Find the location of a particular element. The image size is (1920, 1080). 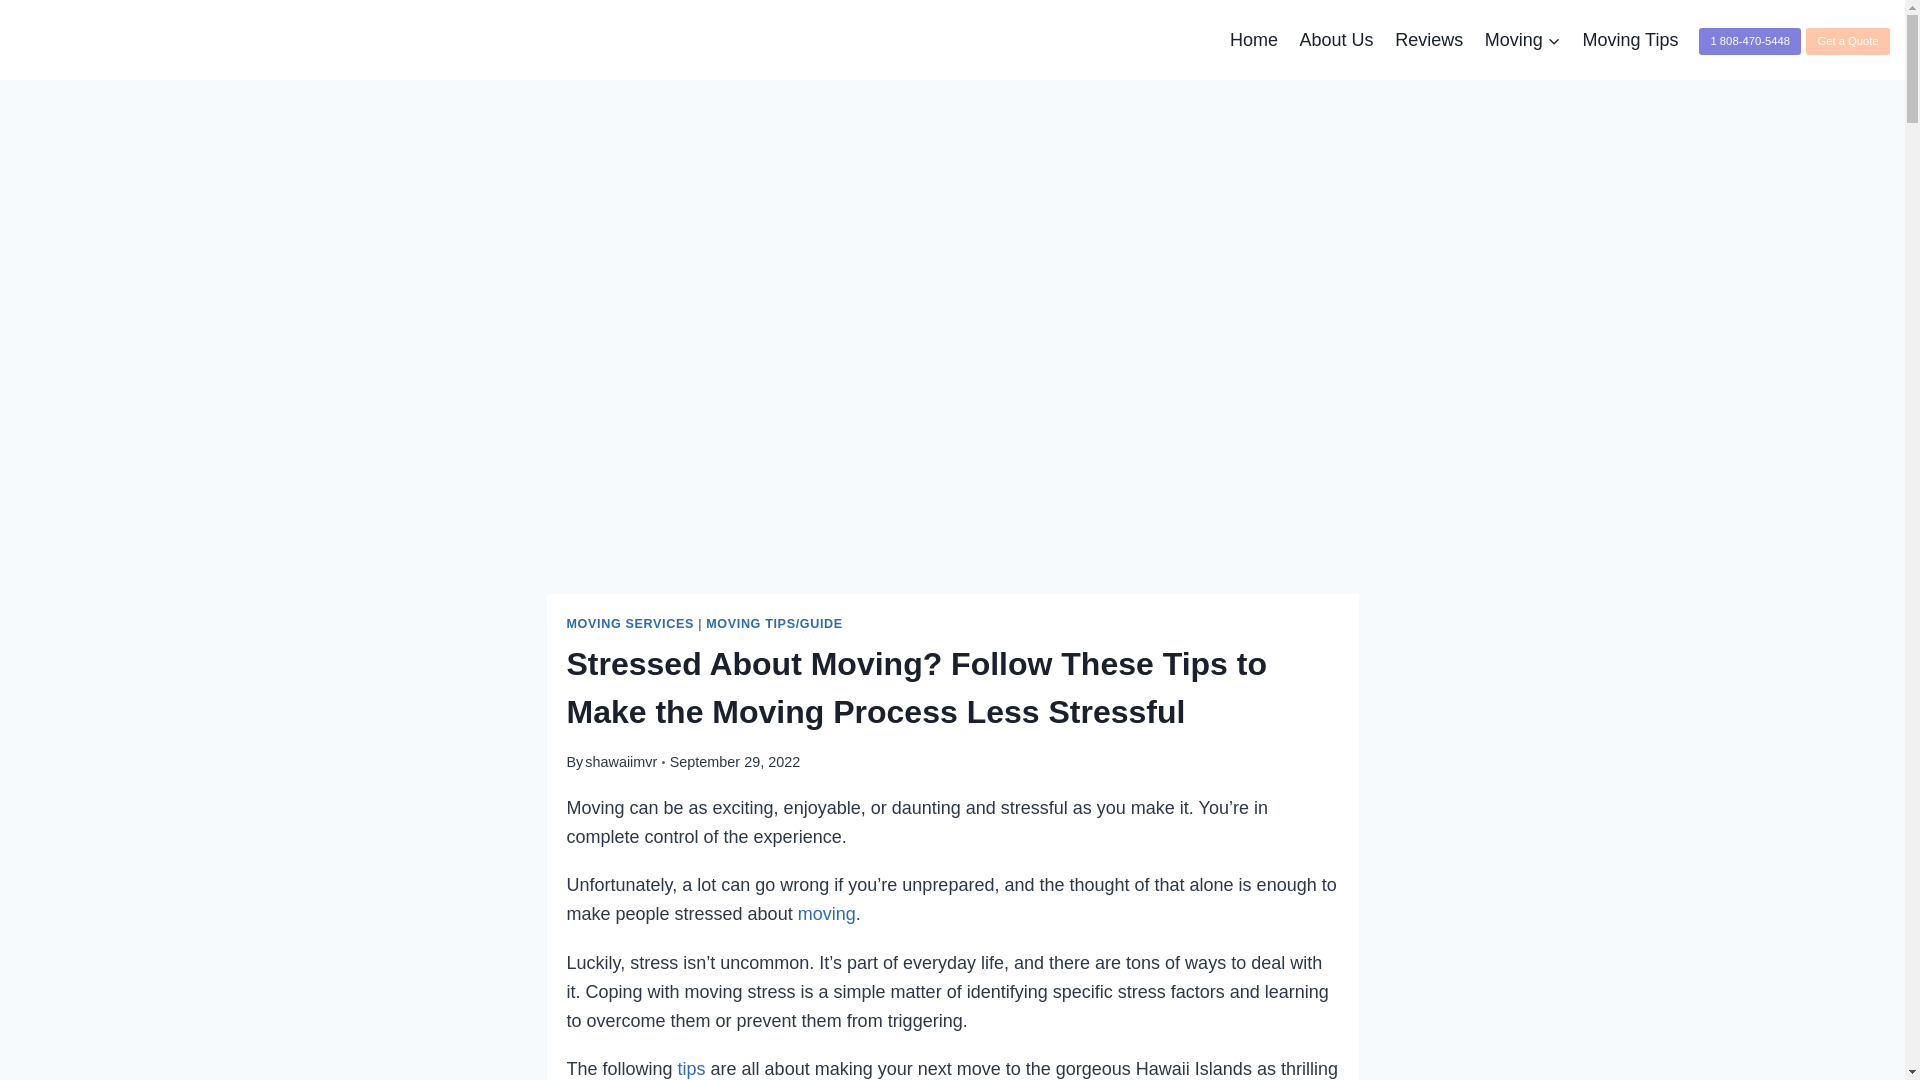

Home is located at coordinates (1254, 40).